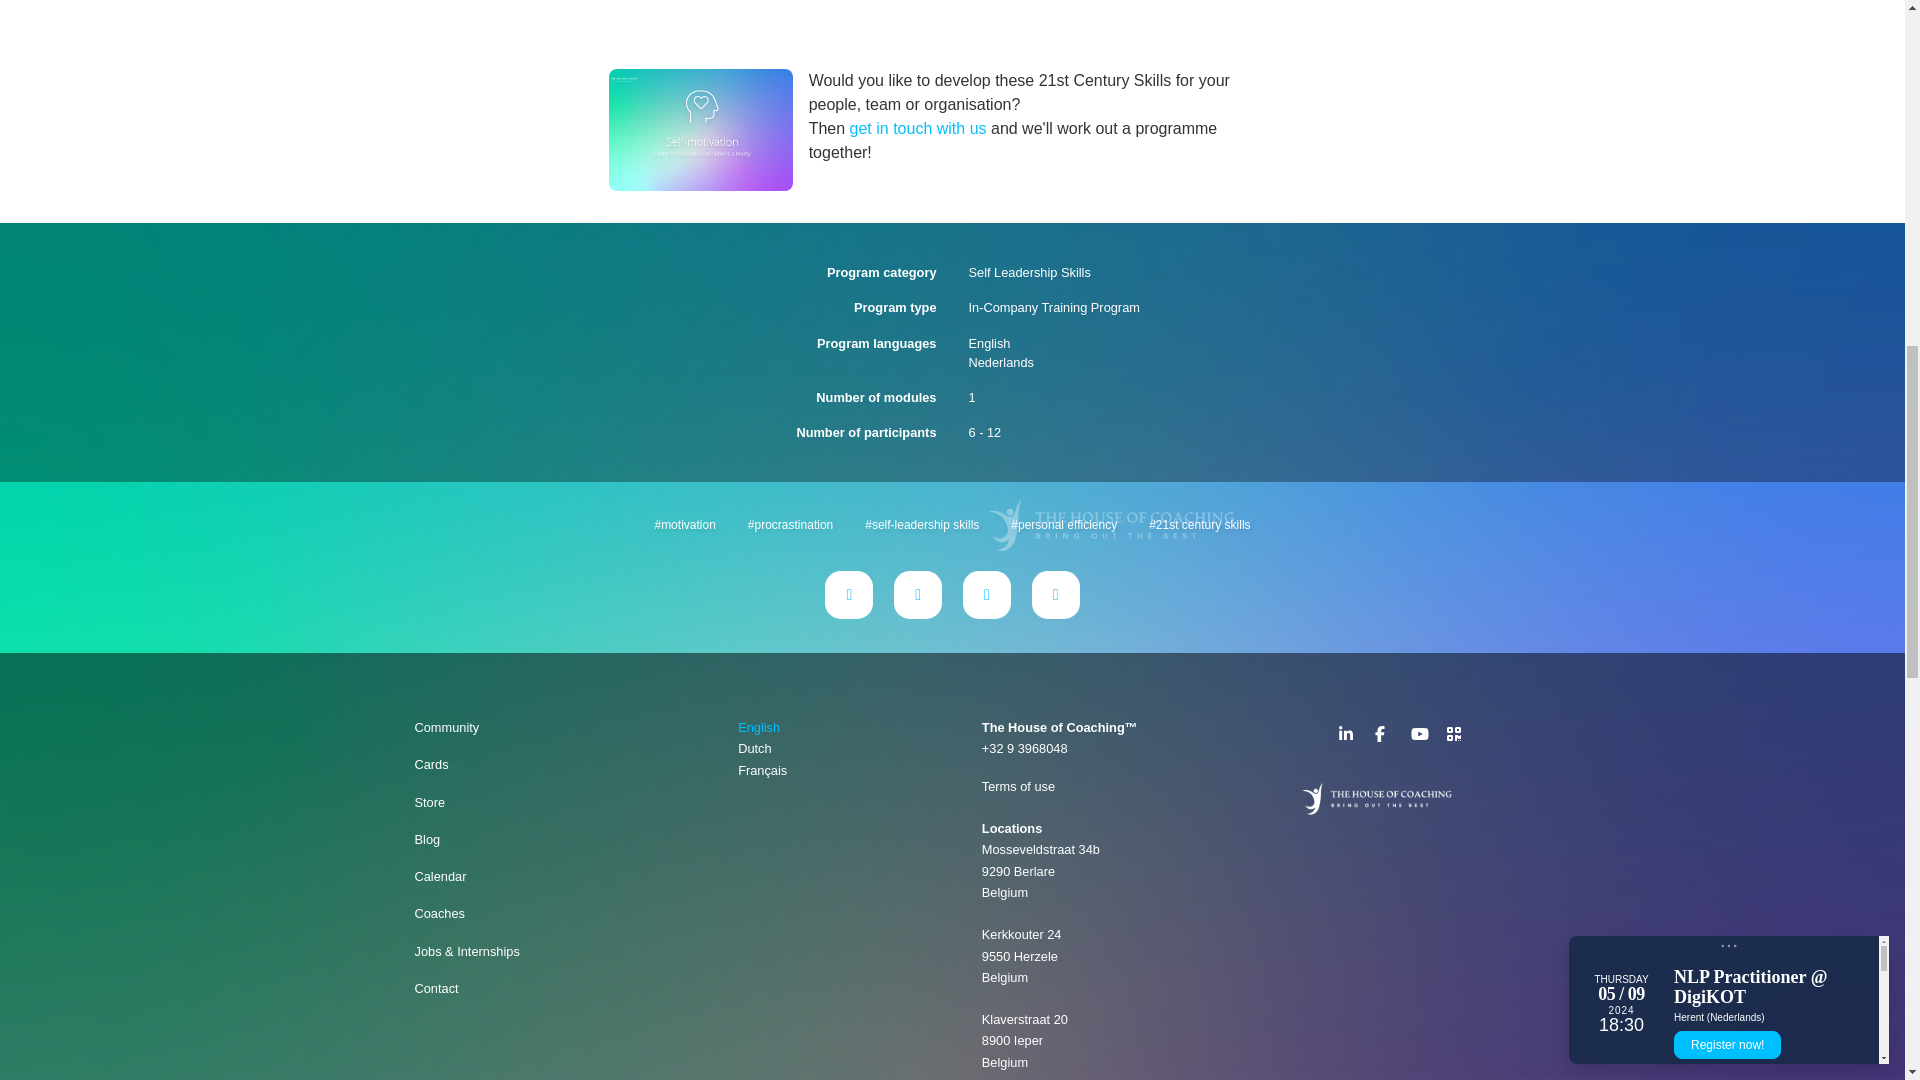 The width and height of the screenshot is (1920, 1080). I want to click on Contact, so click(534, 988).